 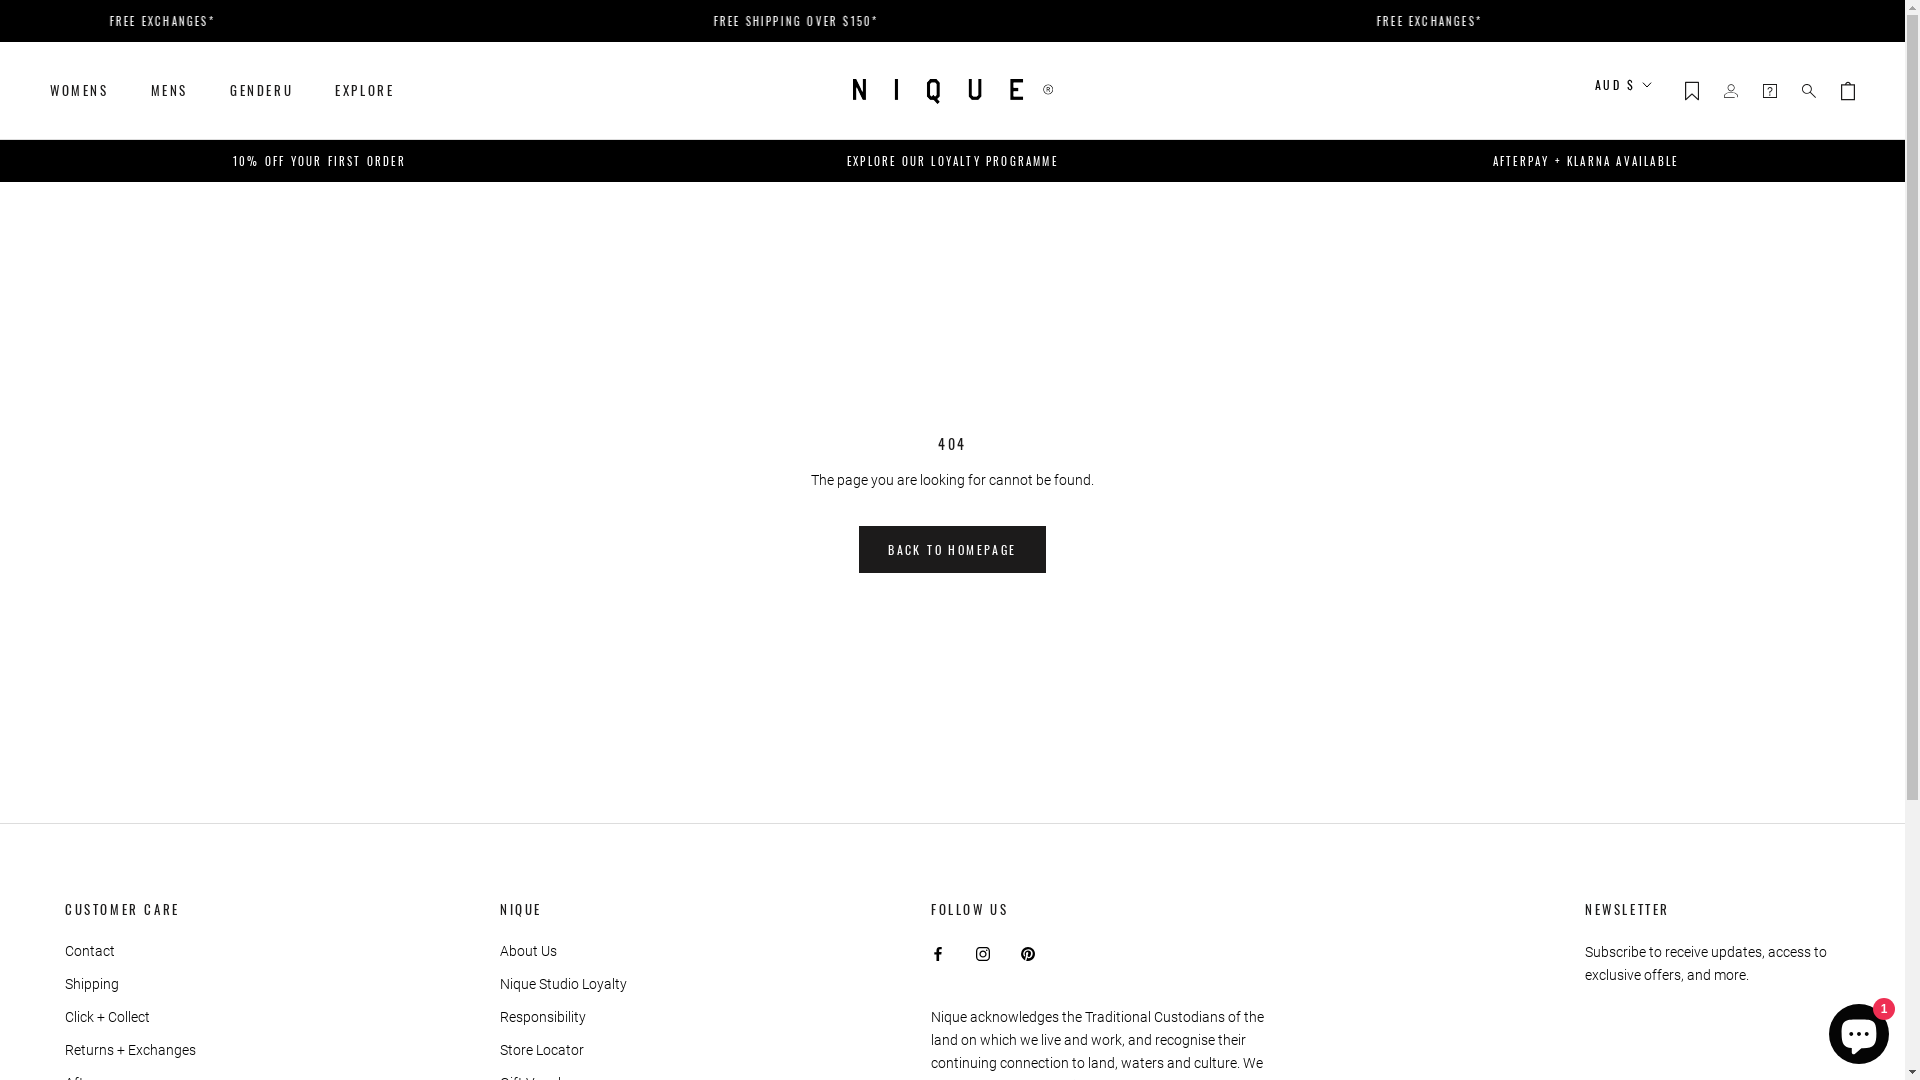 I want to click on EXPLORE OUR LOYALTY PROGRAMME, so click(x=952, y=161).